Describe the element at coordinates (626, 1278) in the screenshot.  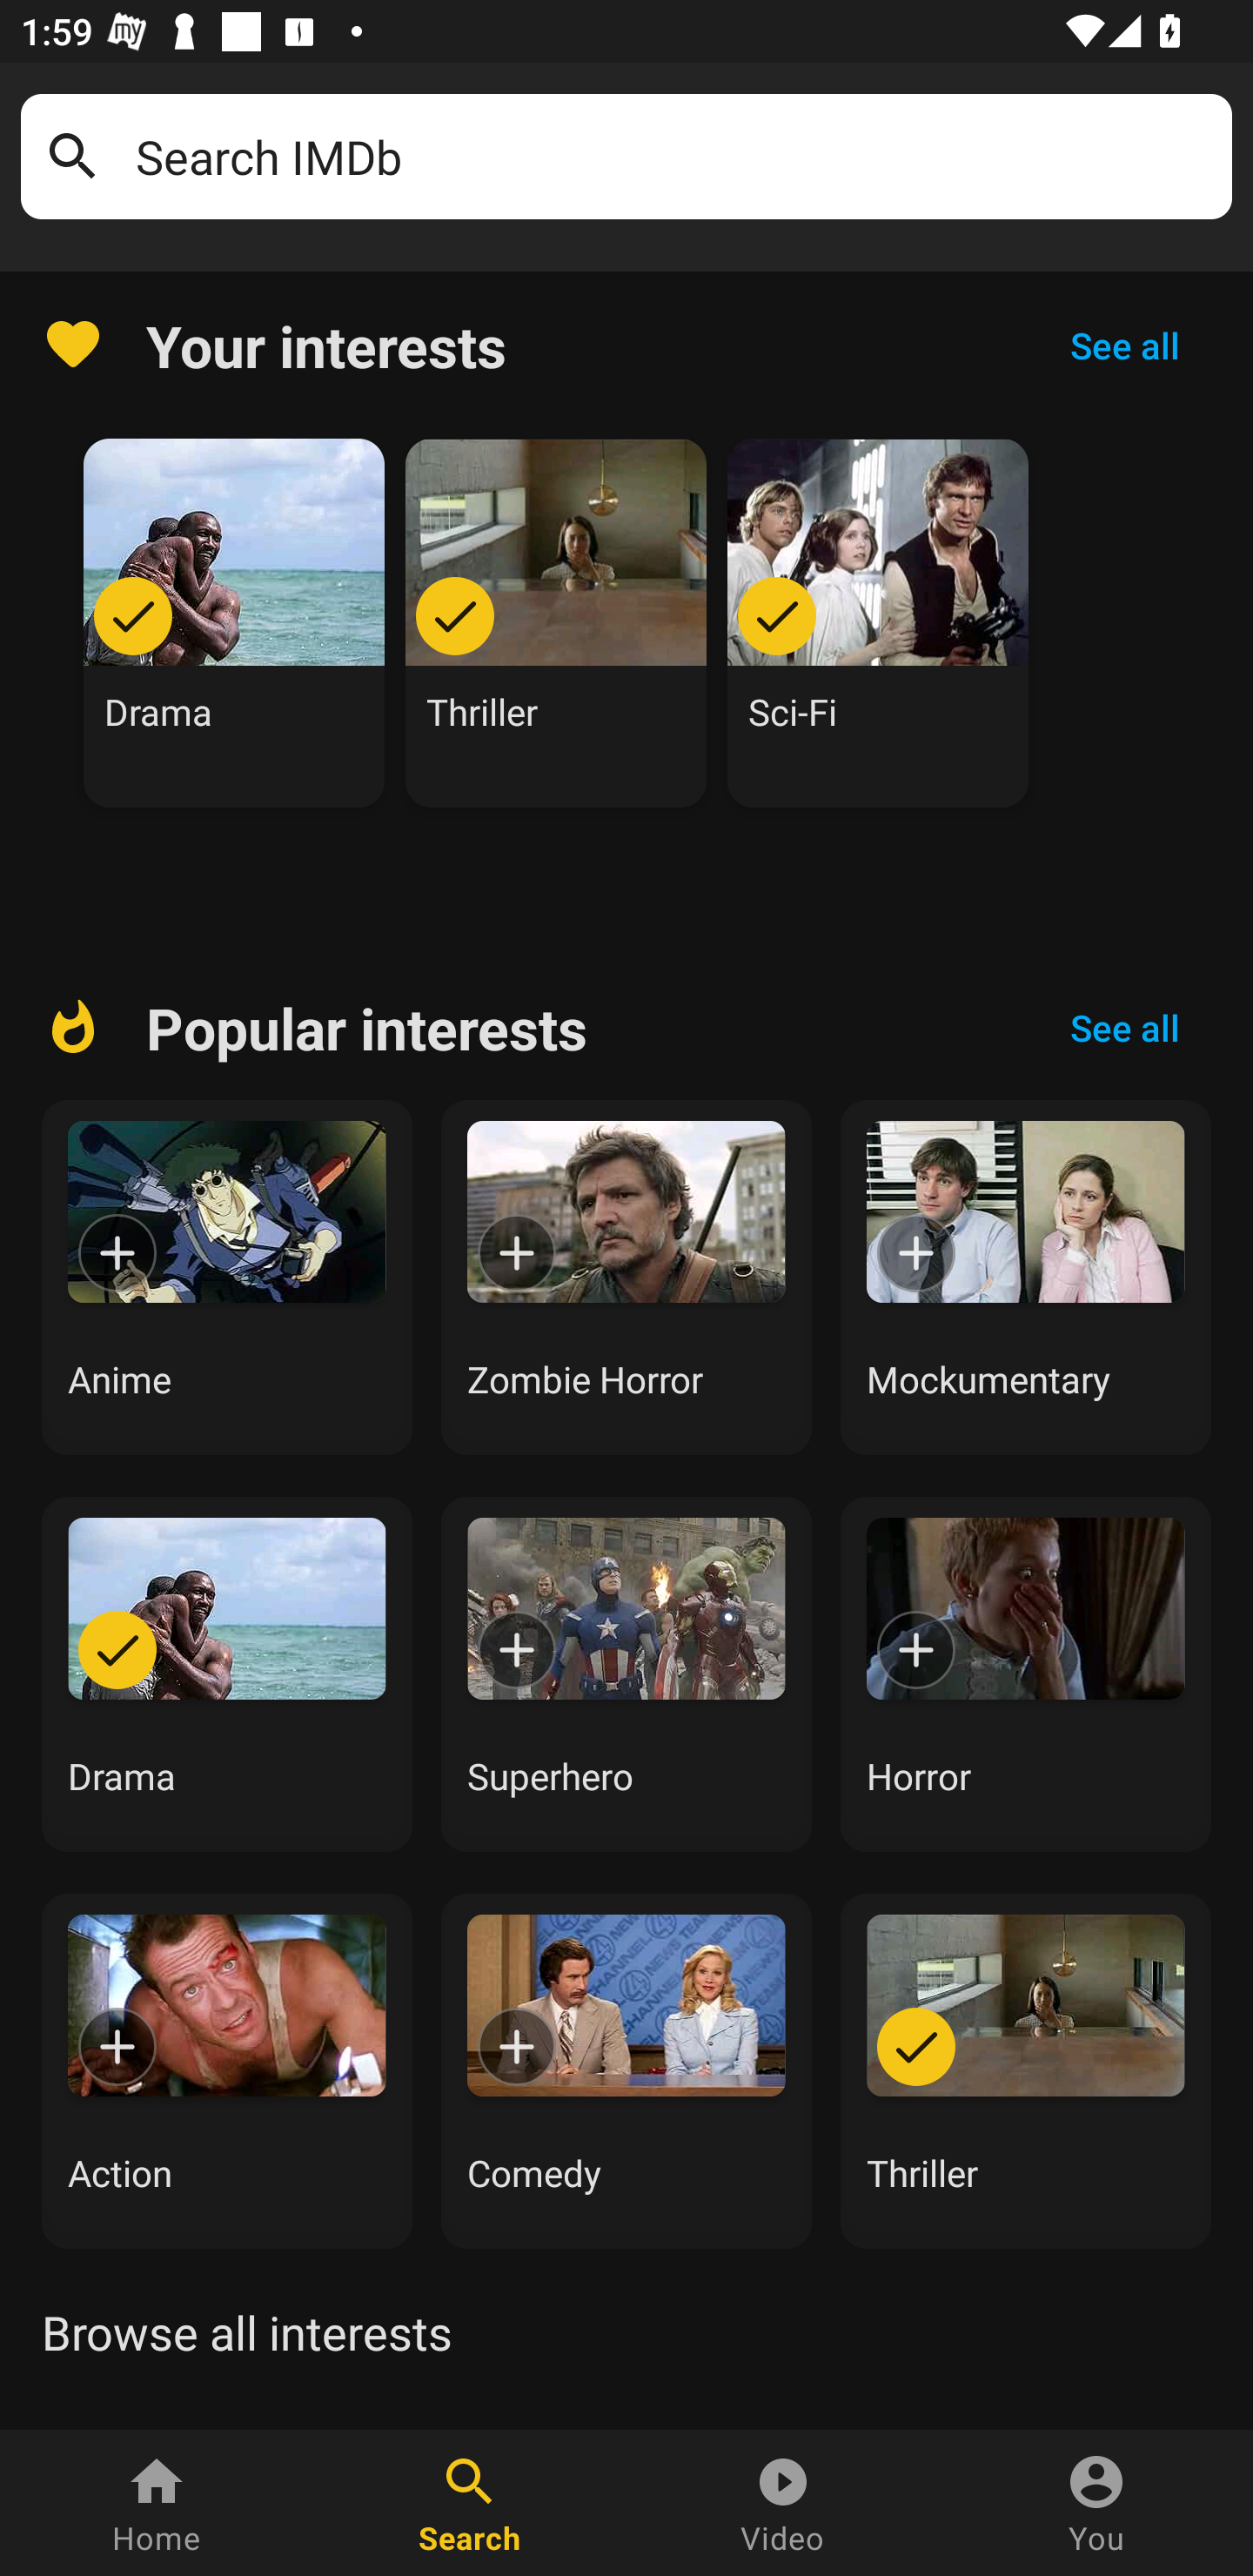
I see `Zombie Horror` at that location.